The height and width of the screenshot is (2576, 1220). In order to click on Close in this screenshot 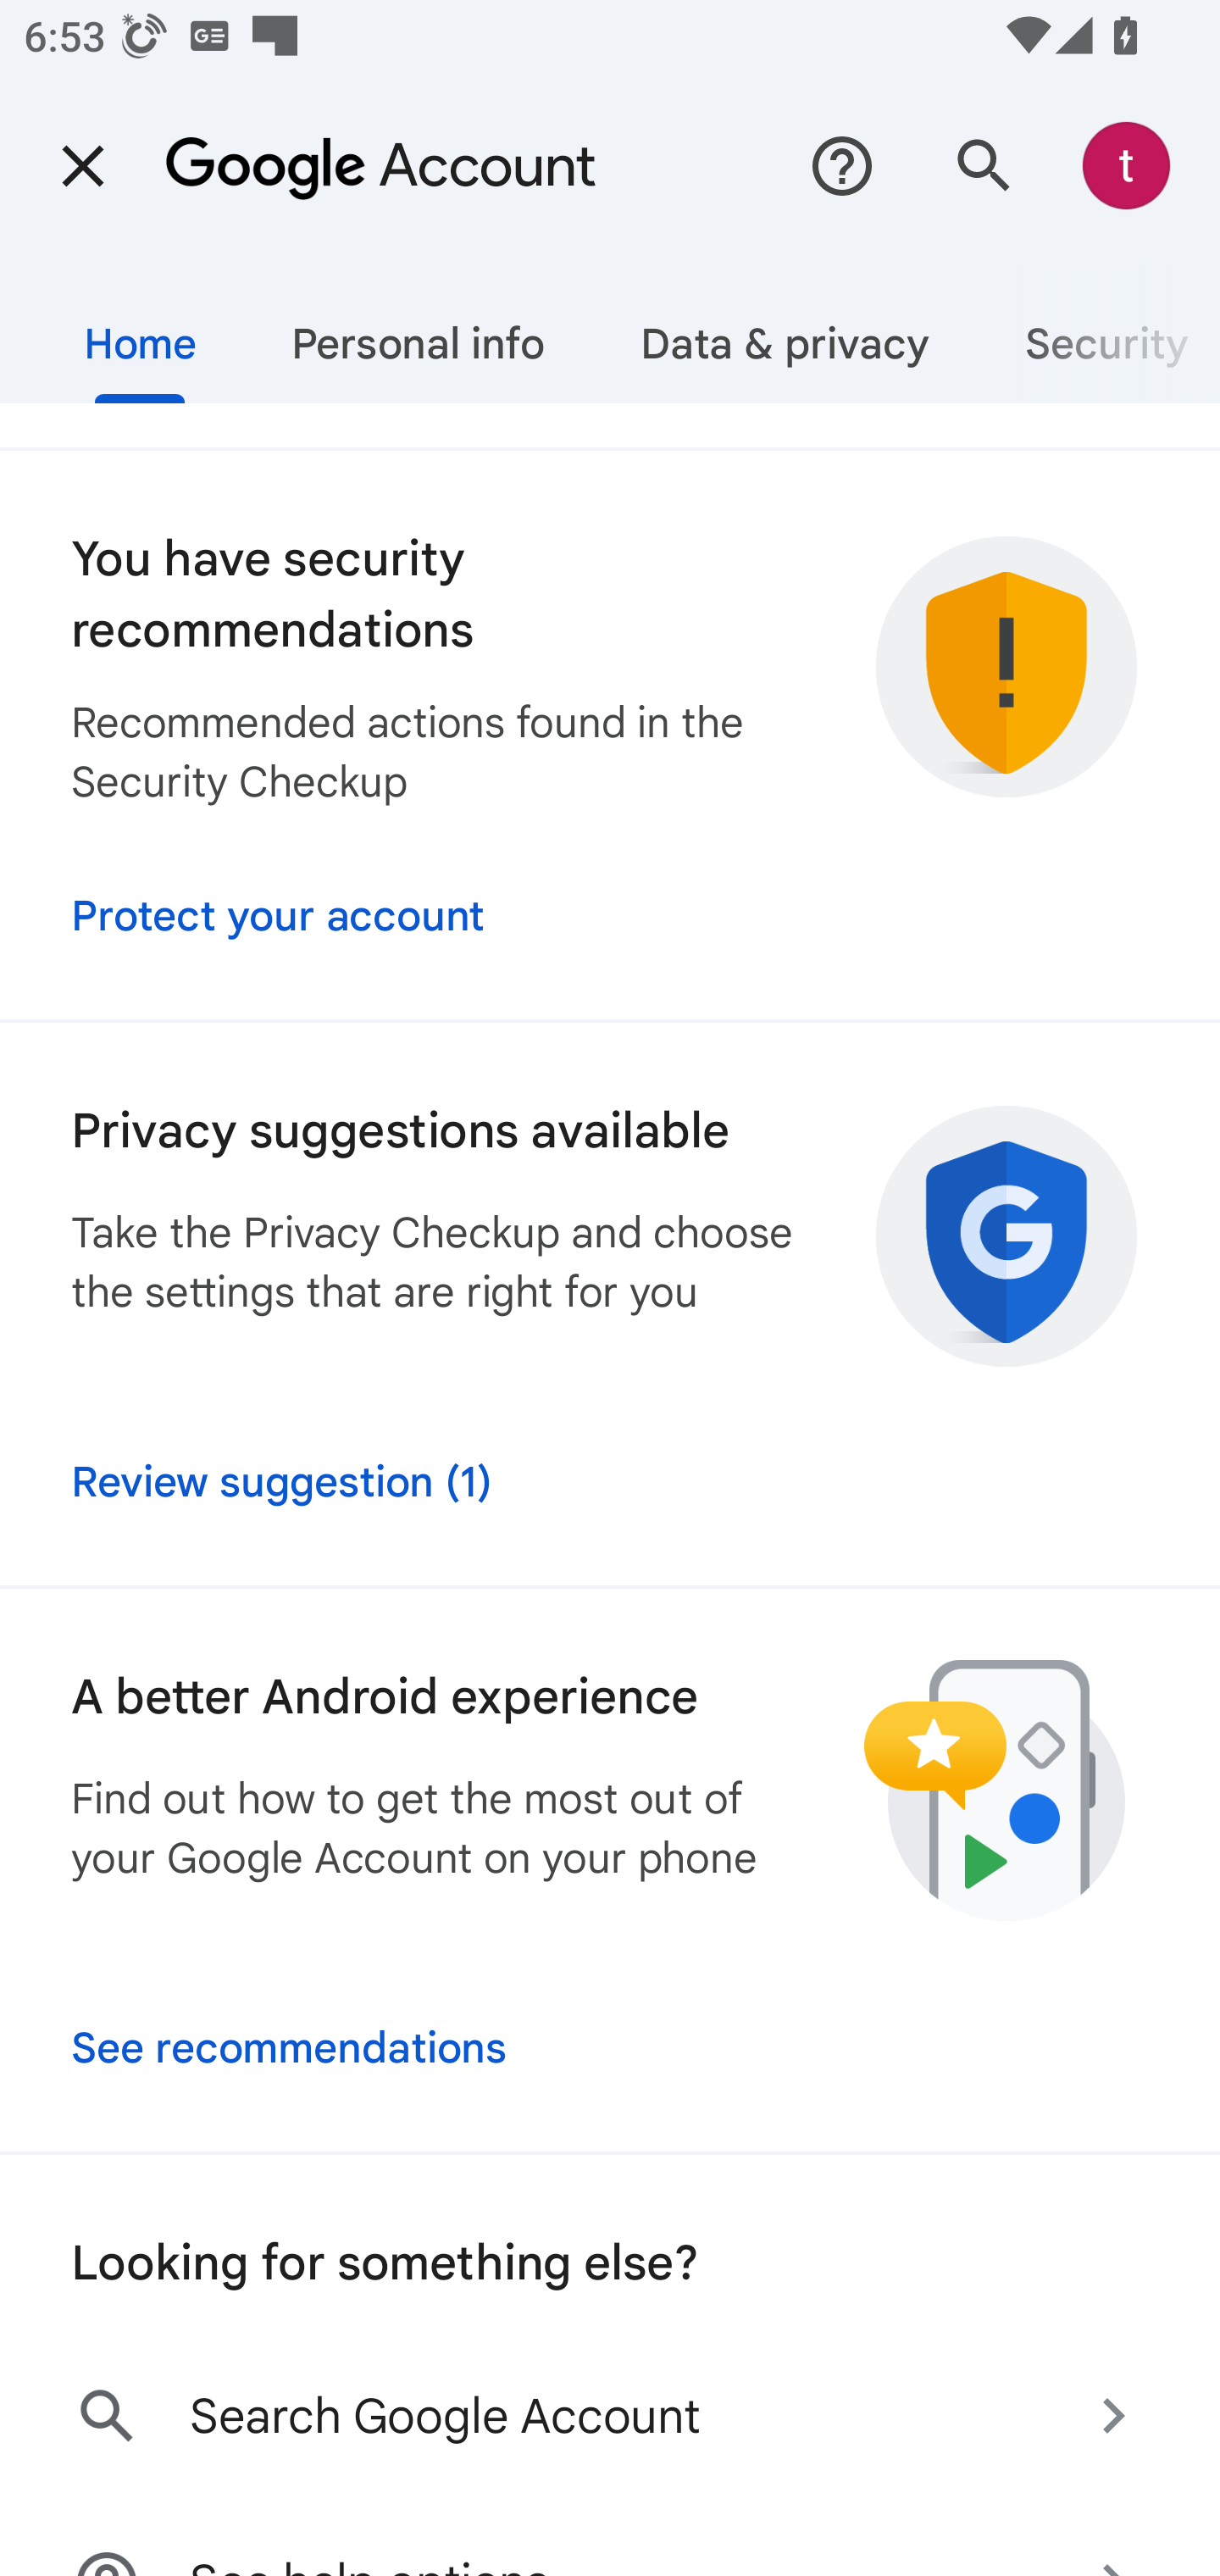, I will do `click(83, 166)`.